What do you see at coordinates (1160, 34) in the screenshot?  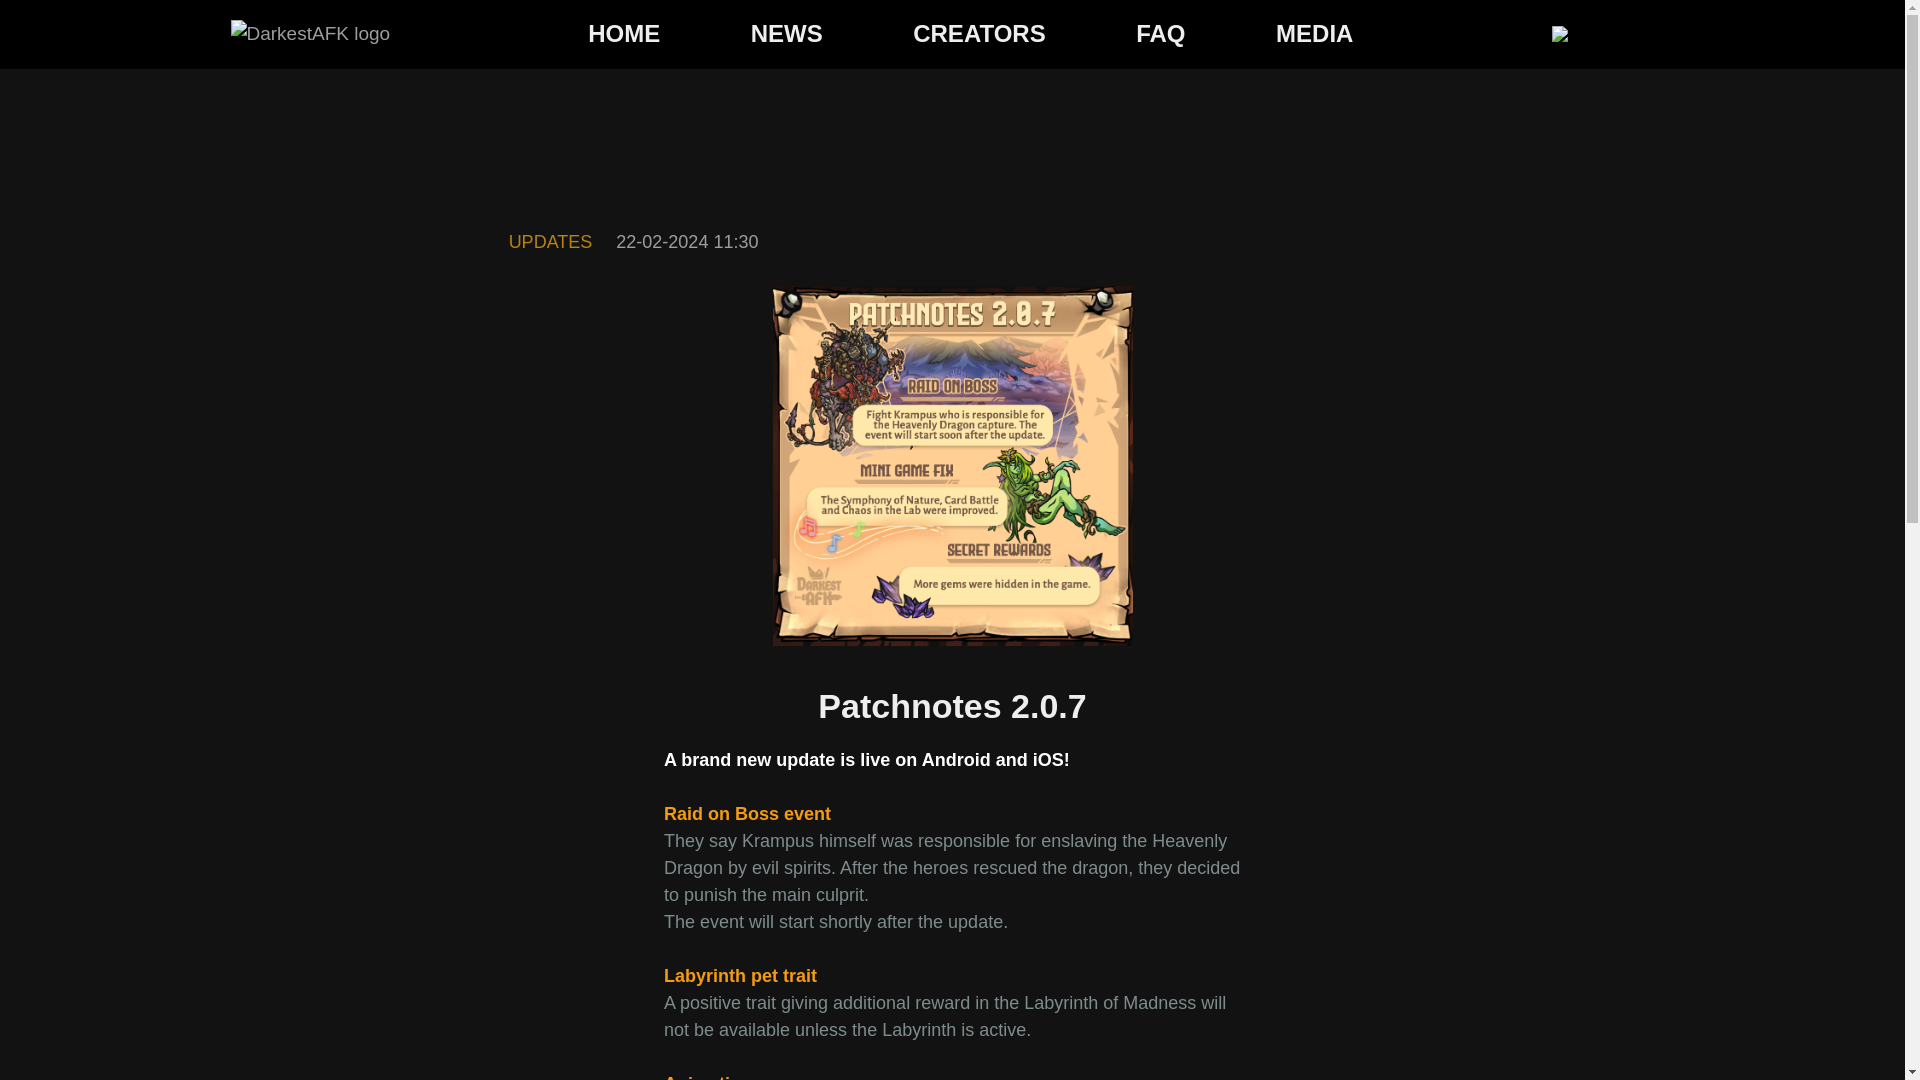 I see `FAQ` at bounding box center [1160, 34].